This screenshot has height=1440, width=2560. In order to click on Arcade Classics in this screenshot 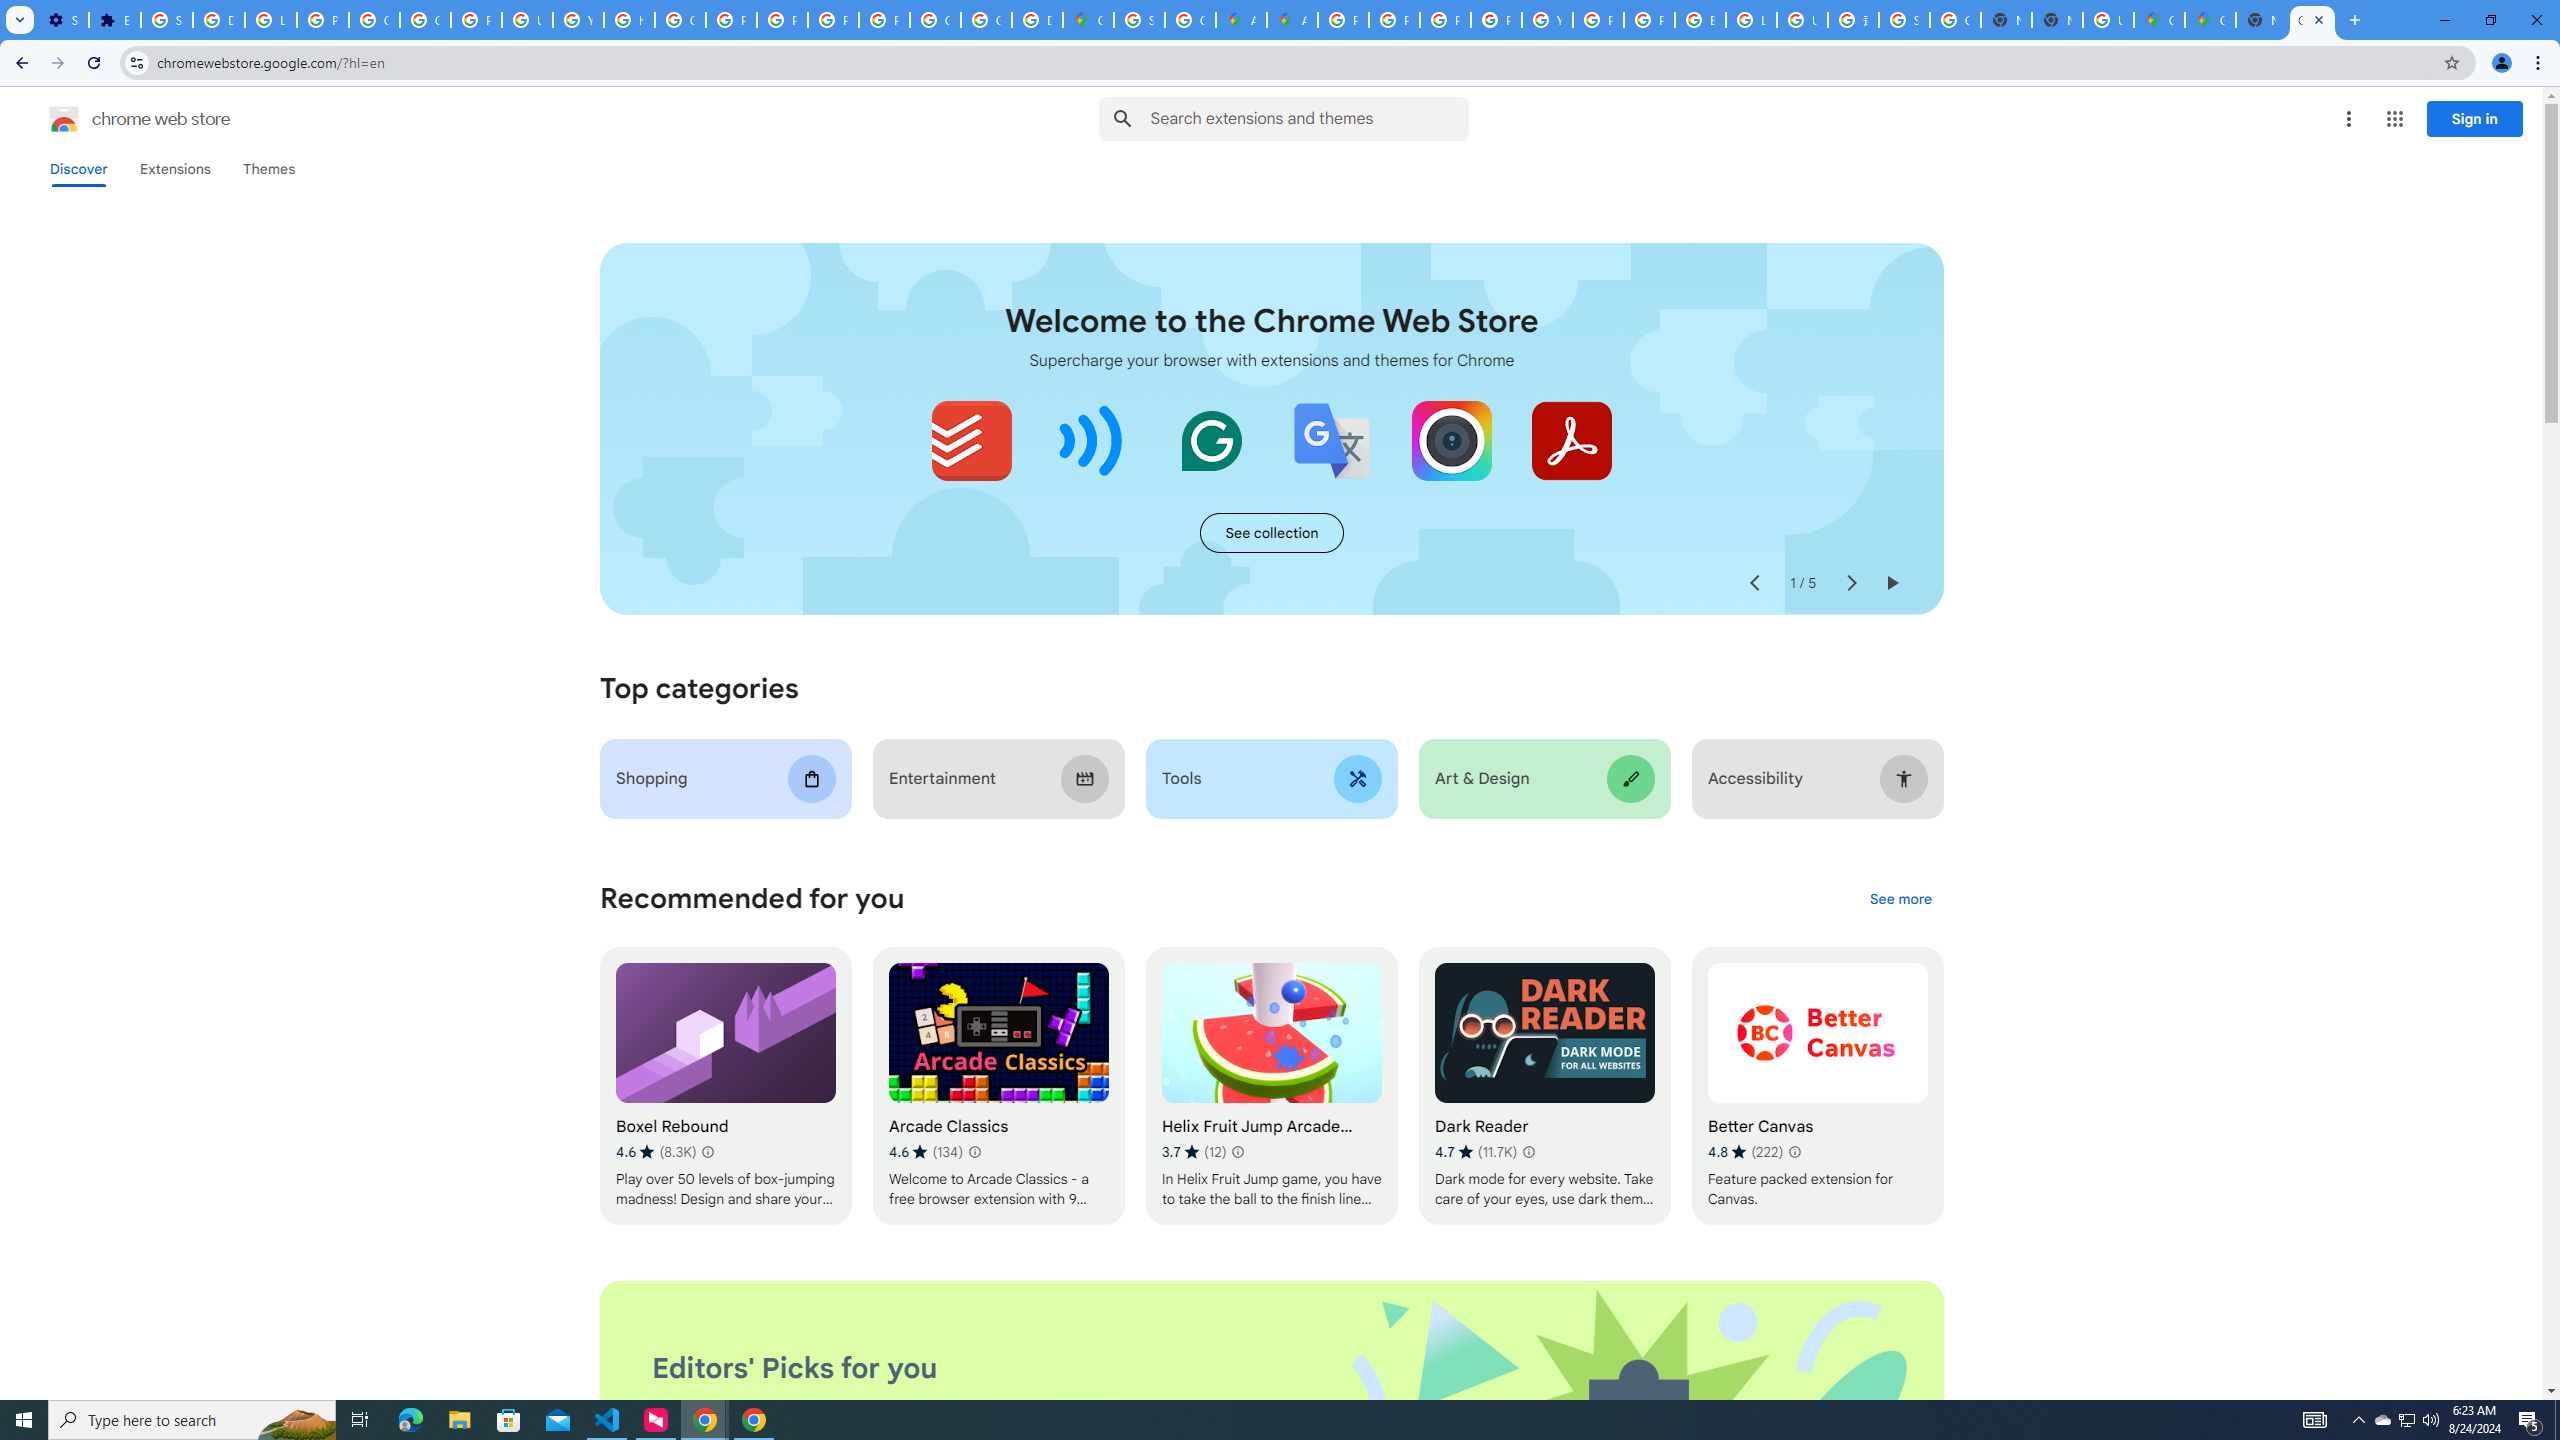, I will do `click(998, 1086)`.